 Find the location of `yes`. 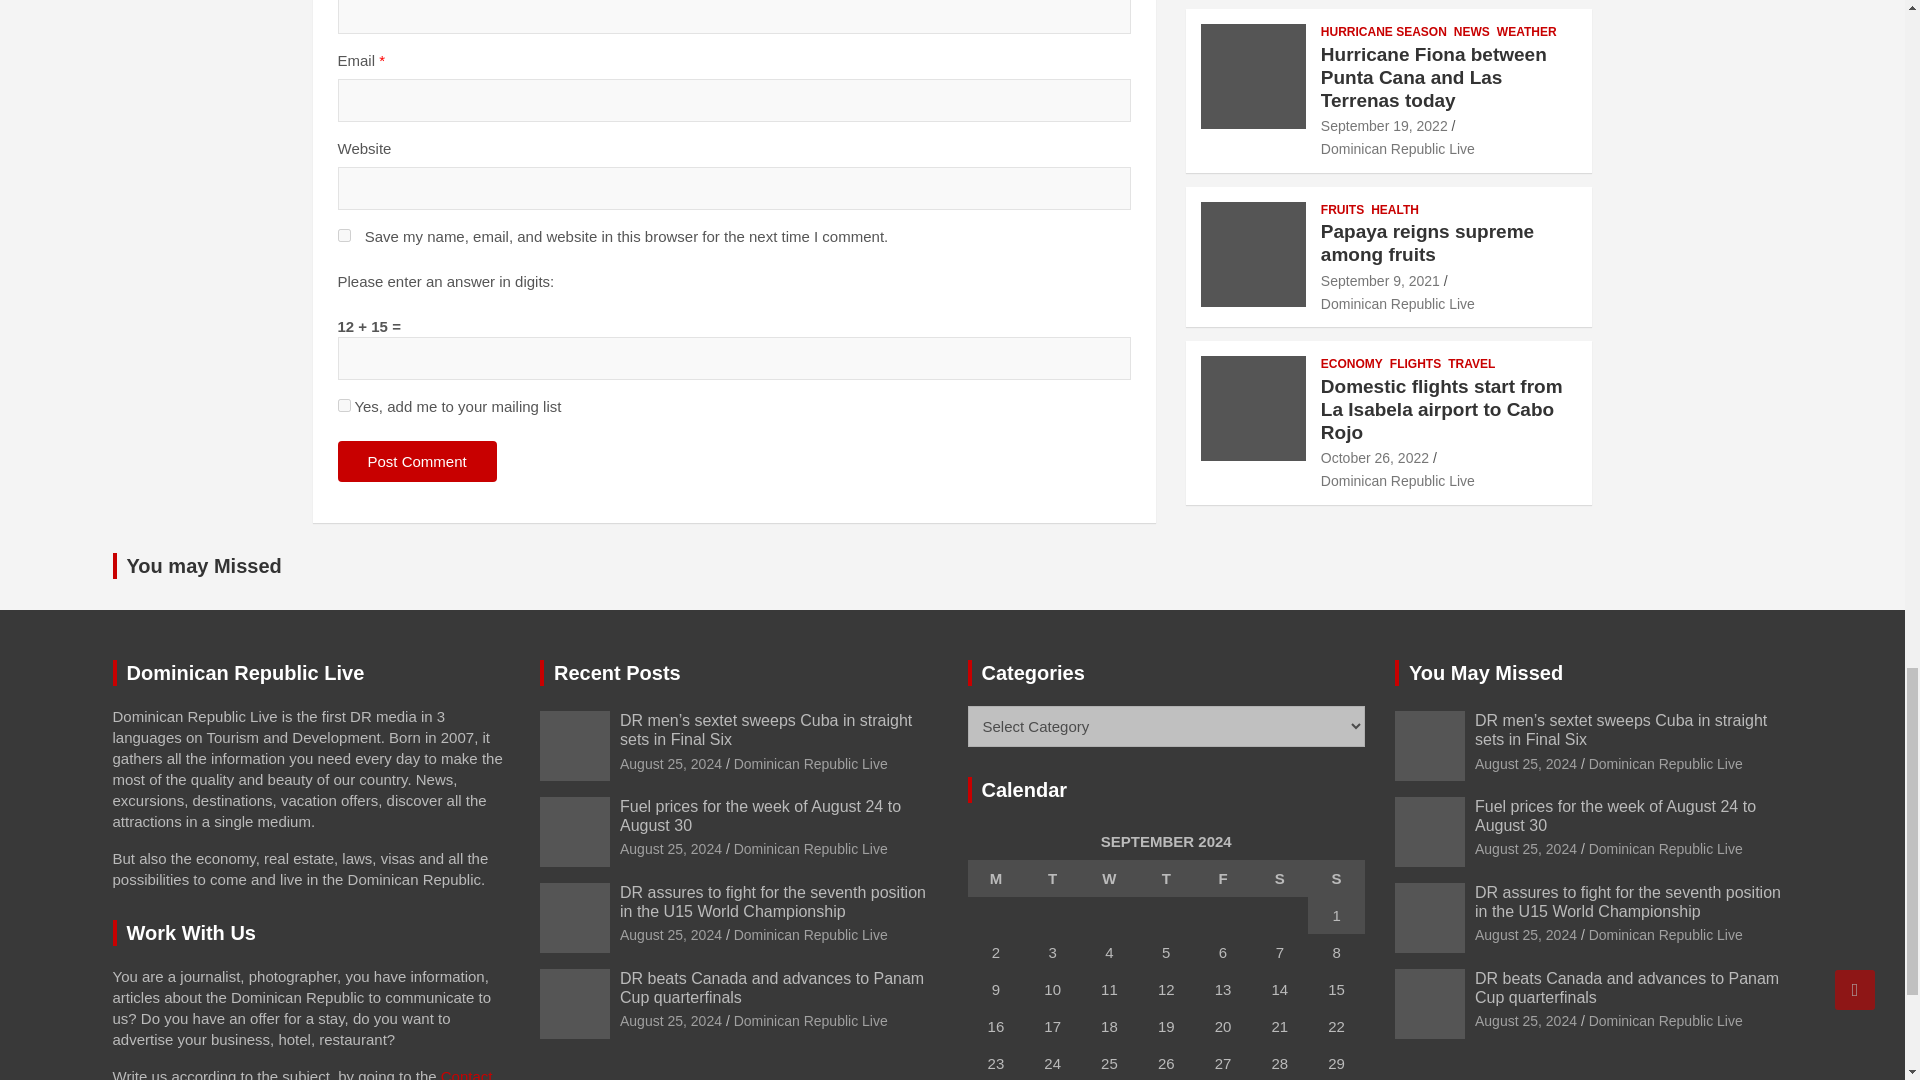

yes is located at coordinates (344, 234).